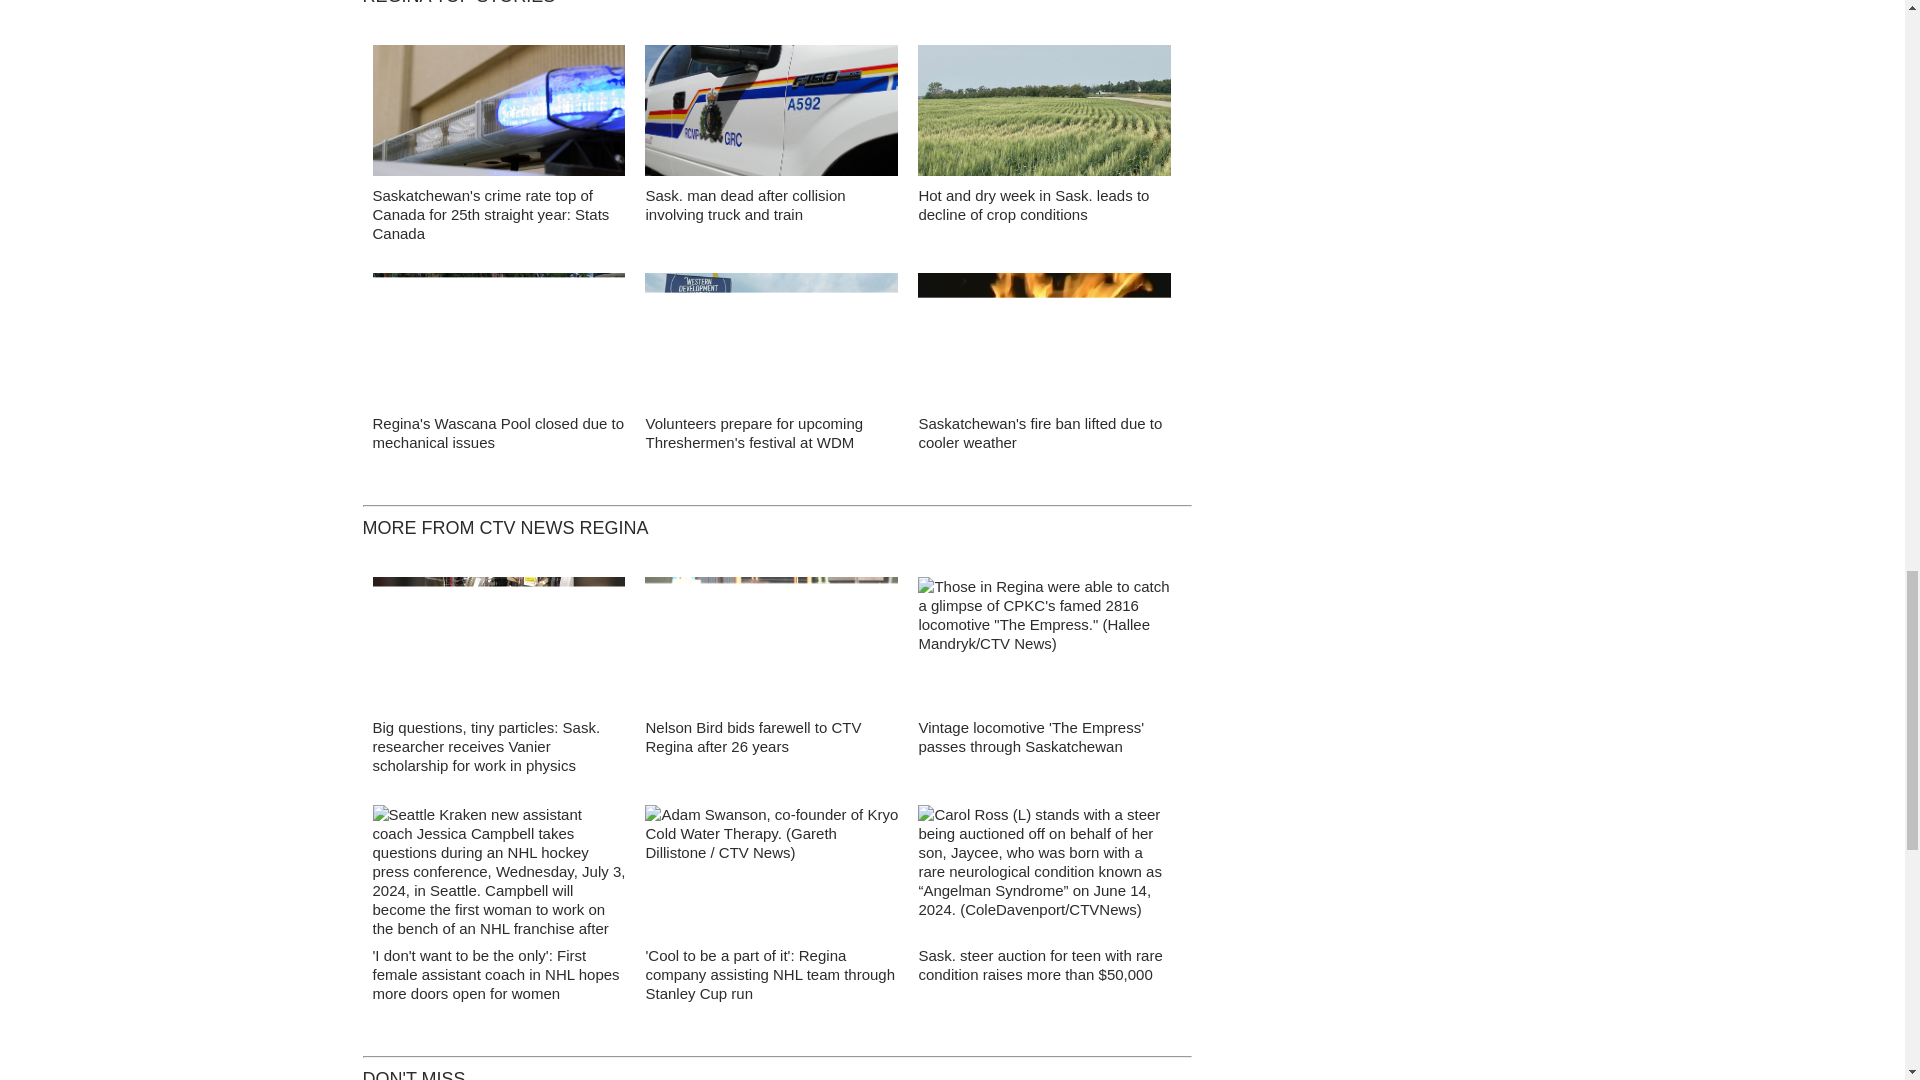 Image resolution: width=1920 pixels, height=1080 pixels. I want to click on Regina Police, so click(498, 116).